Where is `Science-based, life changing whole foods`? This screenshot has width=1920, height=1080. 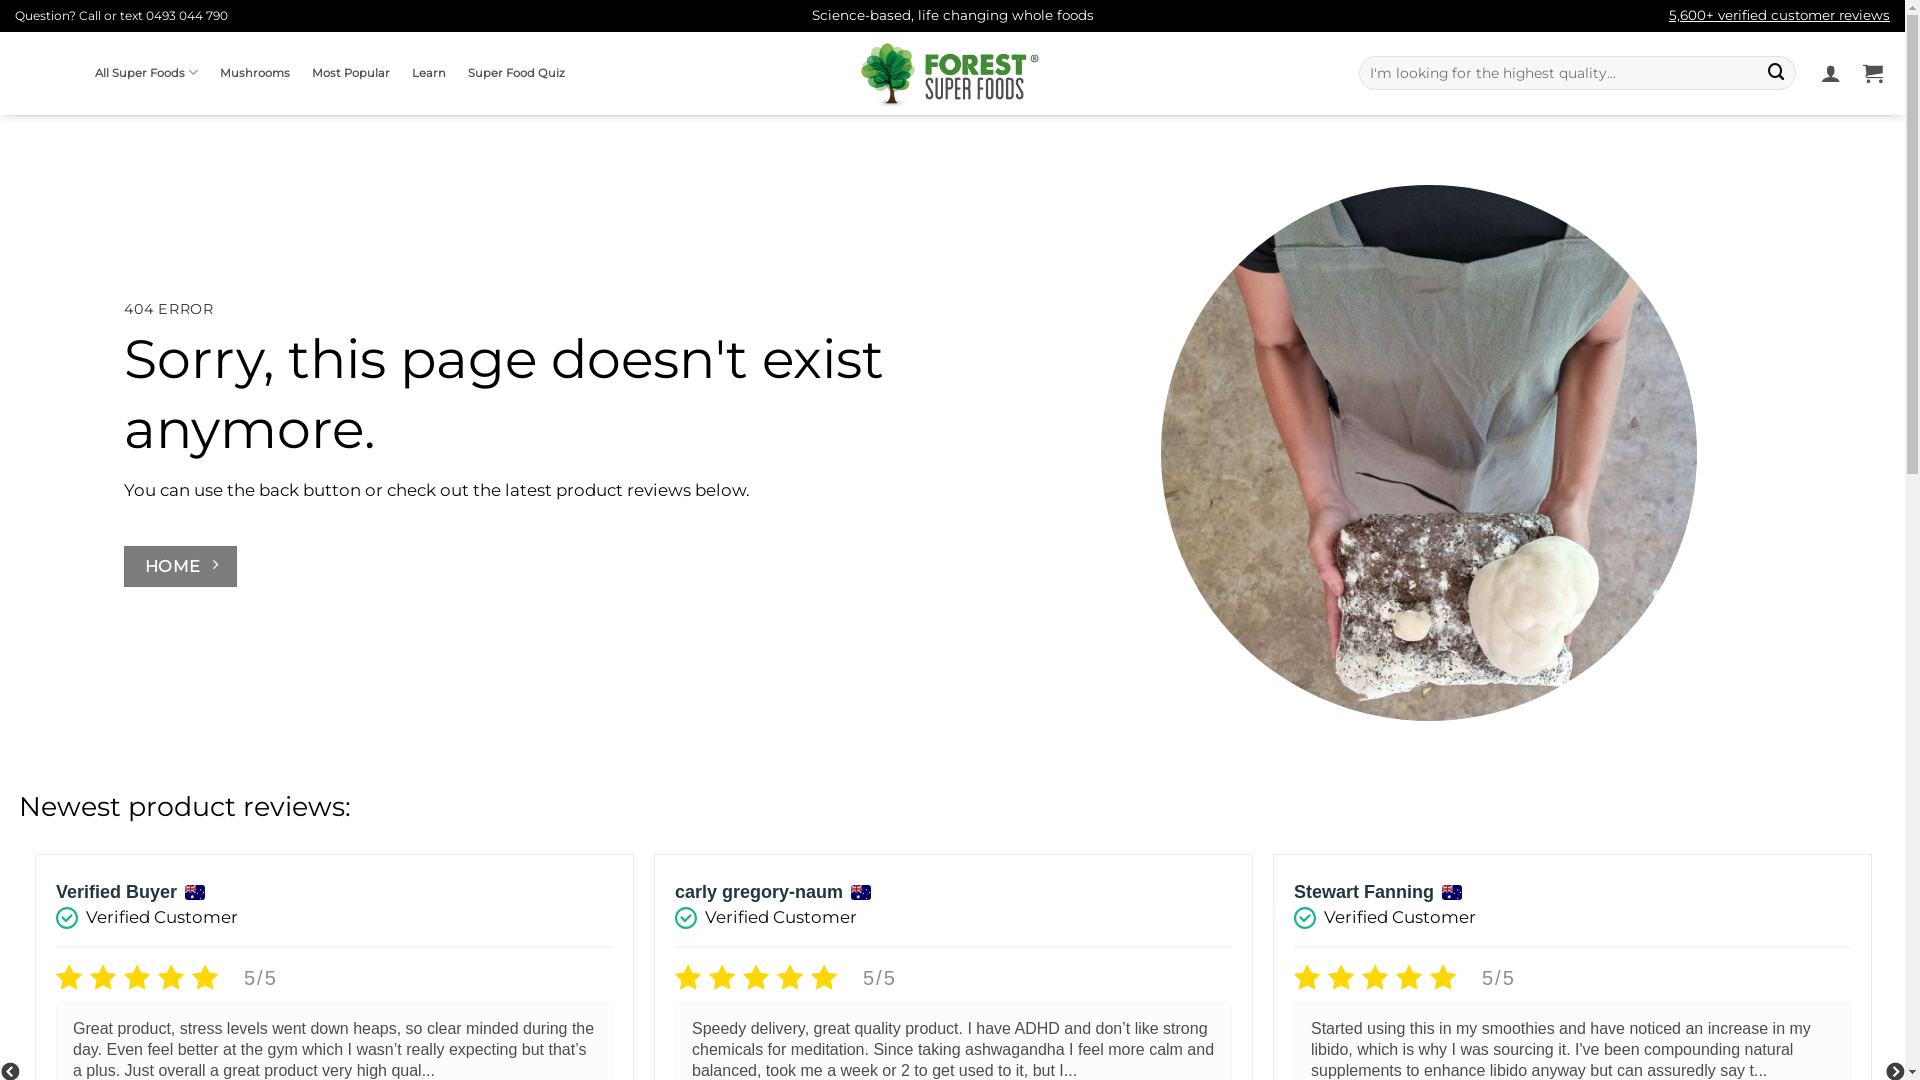 Science-based, life changing whole foods is located at coordinates (953, 16).